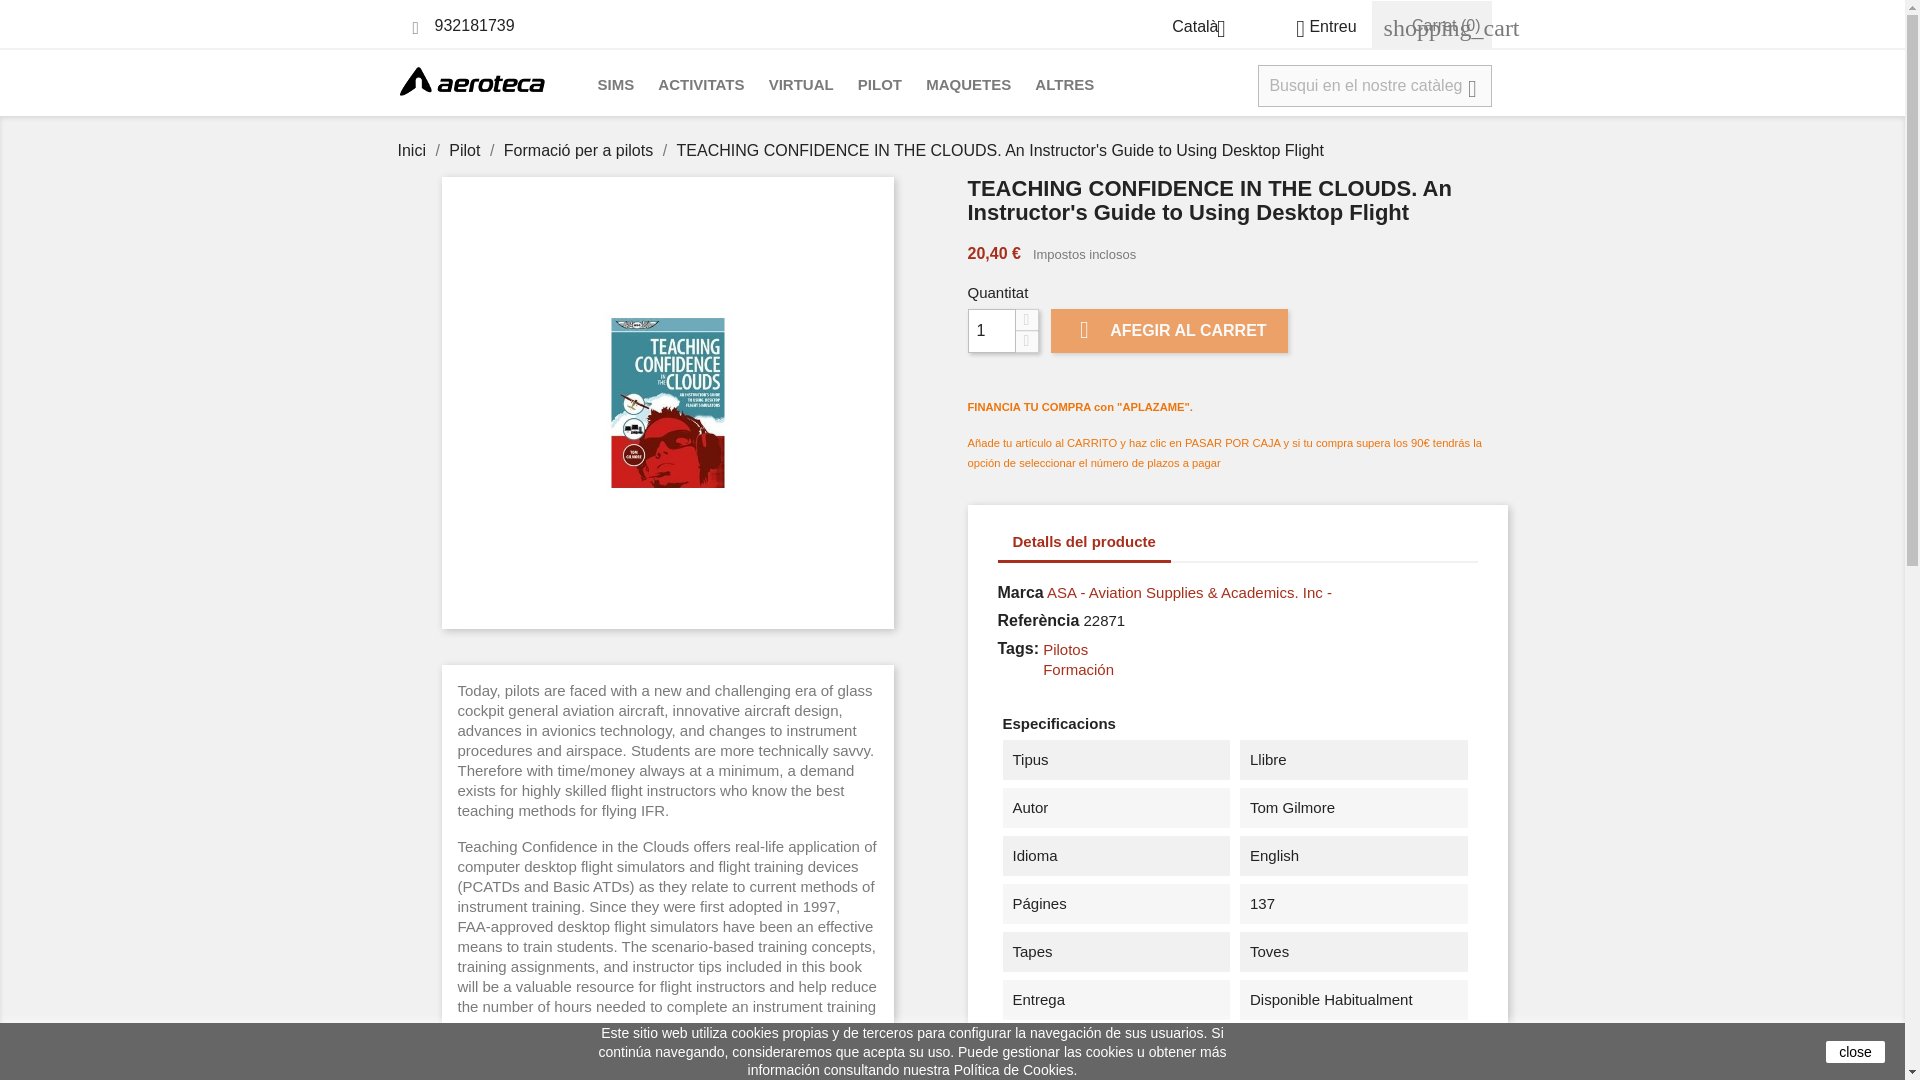 The image size is (1920, 1080). What do you see at coordinates (474, 25) in the screenshot?
I see `932181739` at bounding box center [474, 25].